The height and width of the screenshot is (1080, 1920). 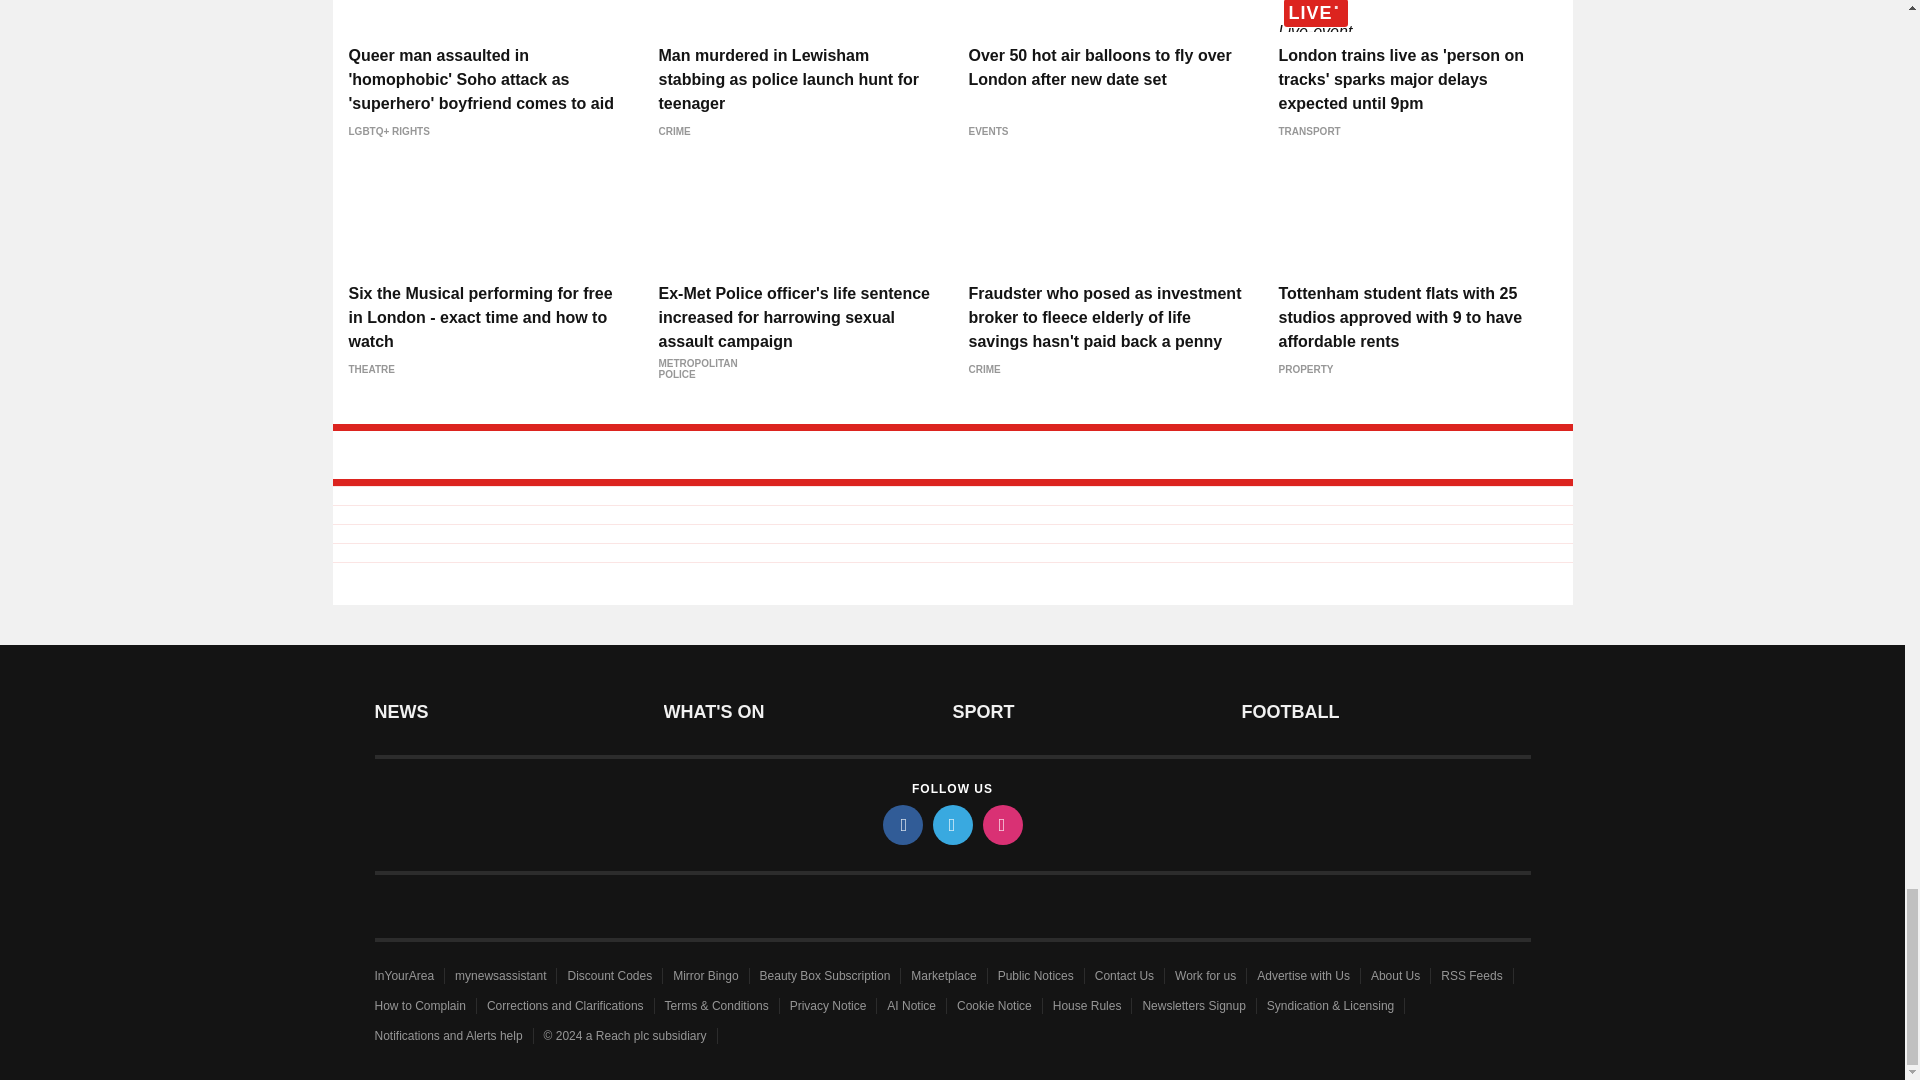 What do you see at coordinates (901, 824) in the screenshot?
I see `facebook` at bounding box center [901, 824].